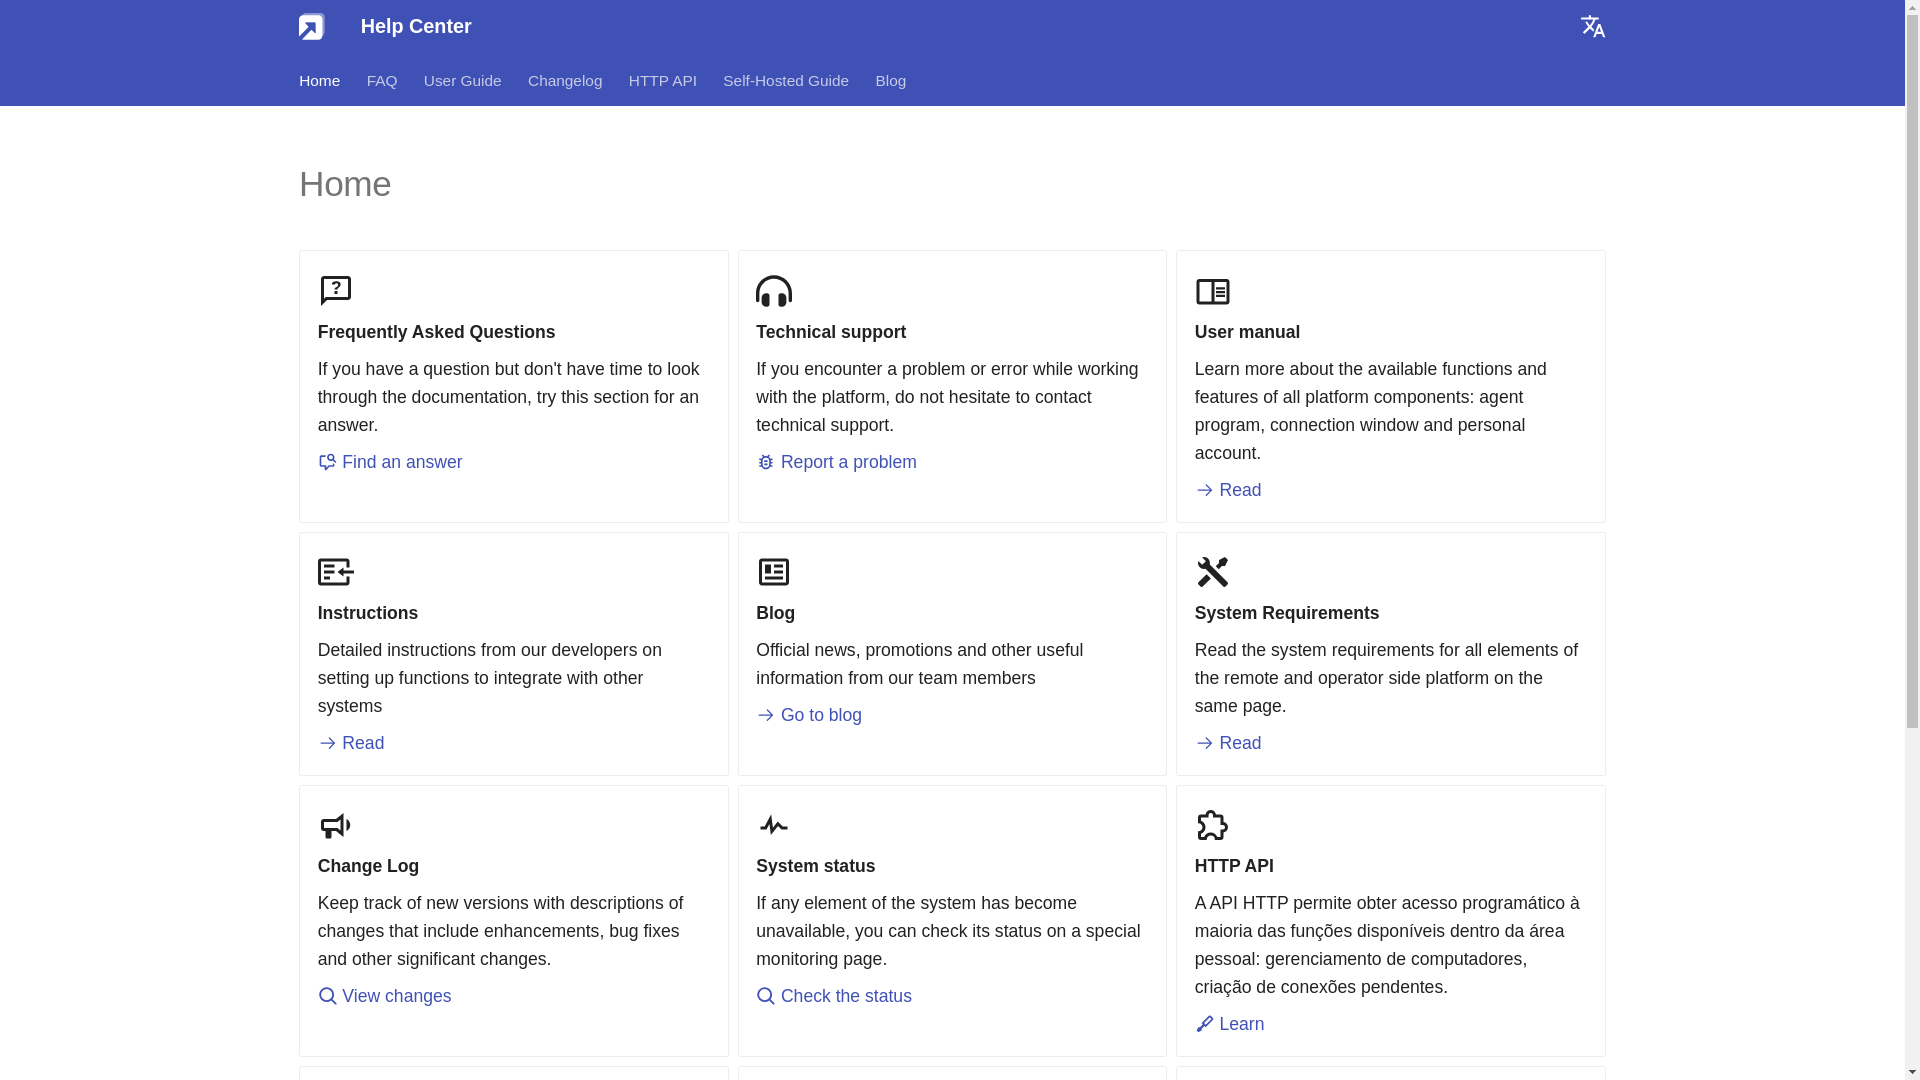 The width and height of the screenshot is (1920, 1080). What do you see at coordinates (786, 80) in the screenshot?
I see `Self-Hosted Guide` at bounding box center [786, 80].